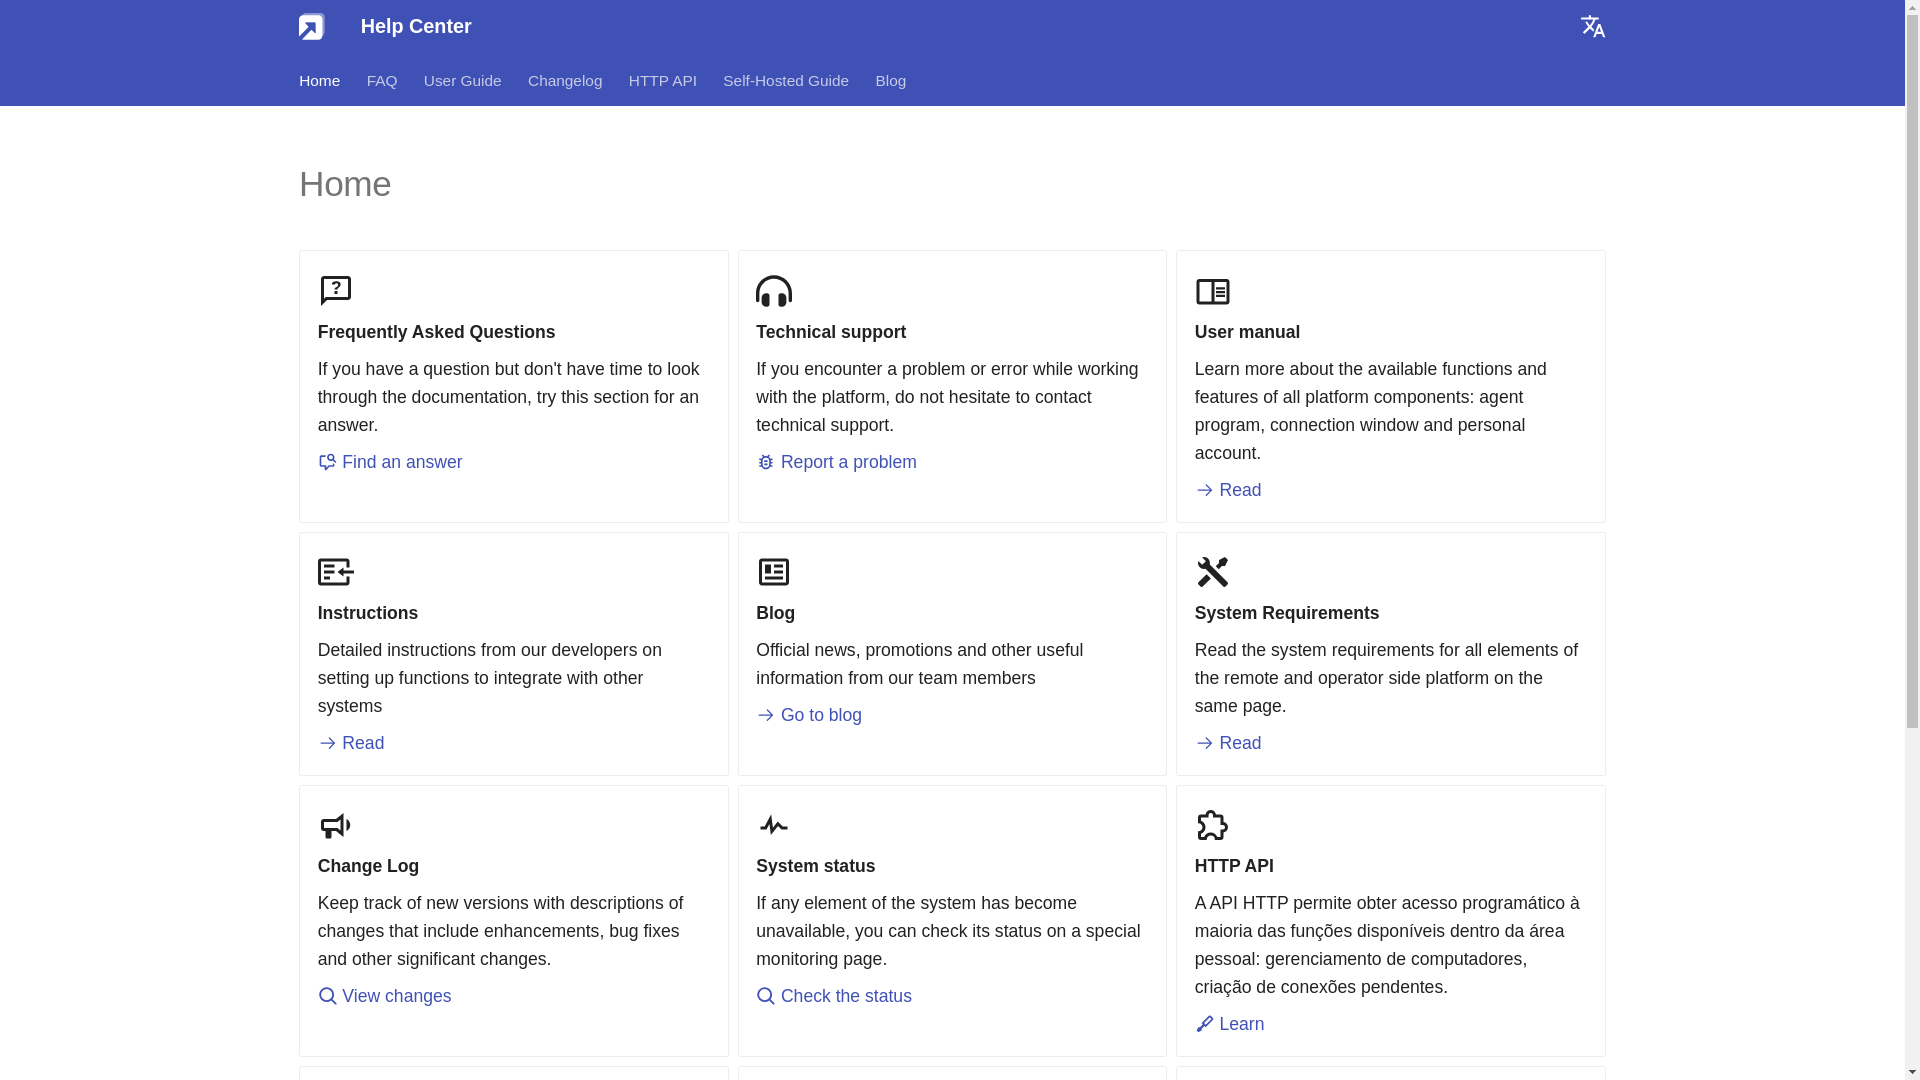 The width and height of the screenshot is (1920, 1080). What do you see at coordinates (786, 80) in the screenshot?
I see `Self-Hosted Guide` at bounding box center [786, 80].